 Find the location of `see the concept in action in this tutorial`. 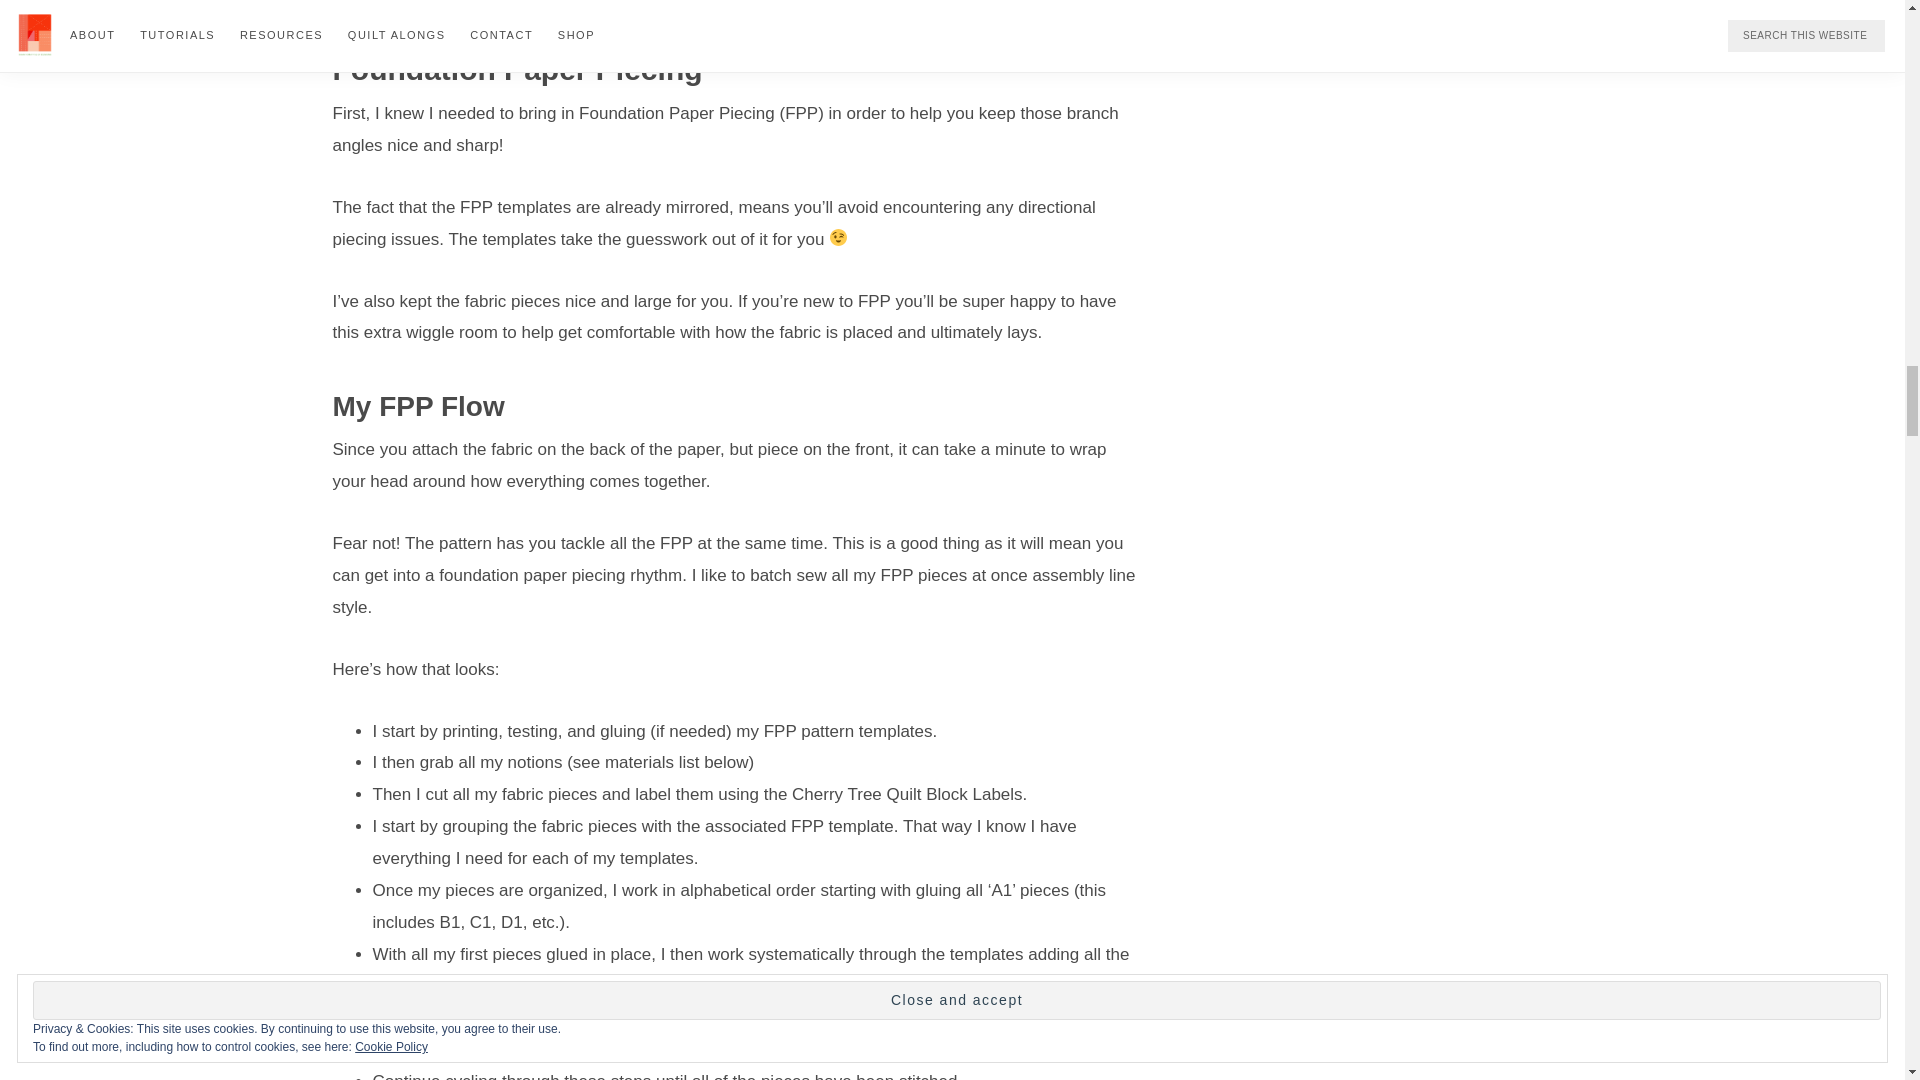

see the concept in action in this tutorial is located at coordinates (619, 1017).